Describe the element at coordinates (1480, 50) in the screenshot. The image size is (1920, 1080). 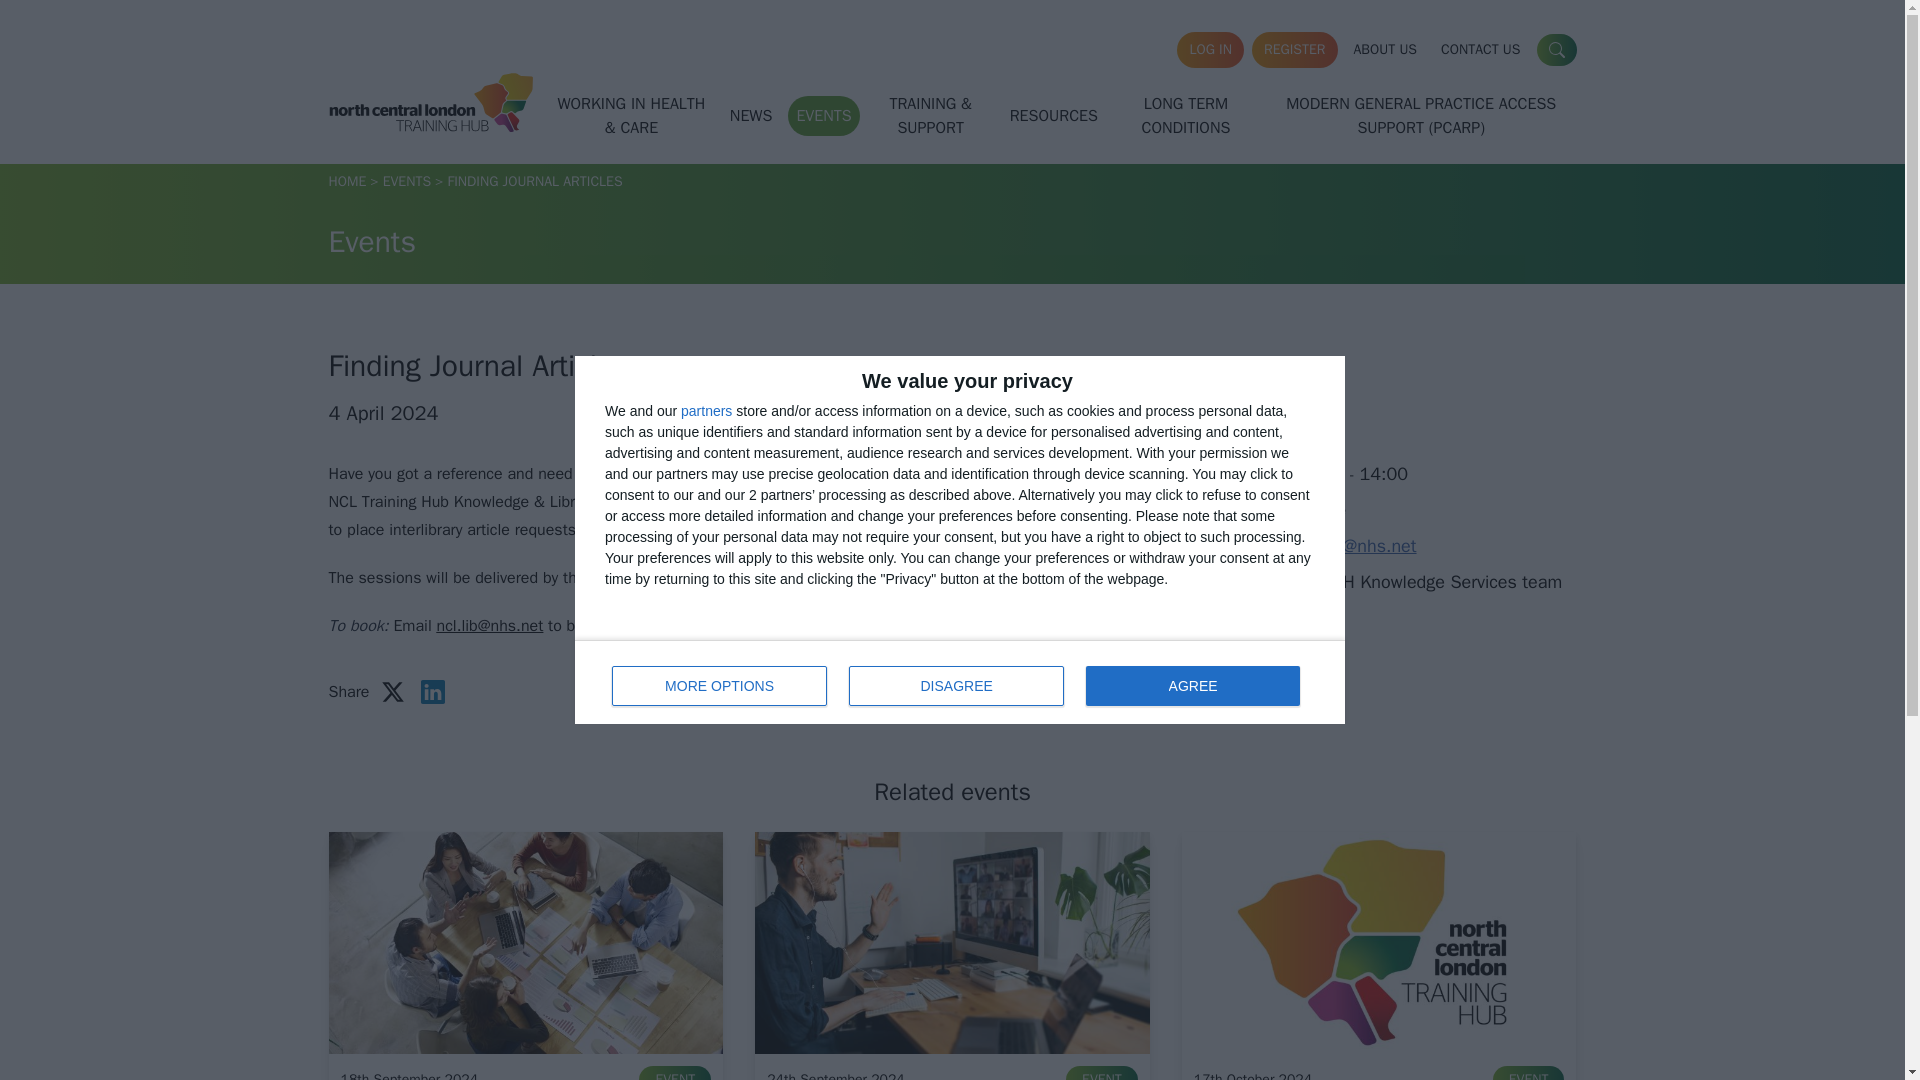
I see `partners` at that location.